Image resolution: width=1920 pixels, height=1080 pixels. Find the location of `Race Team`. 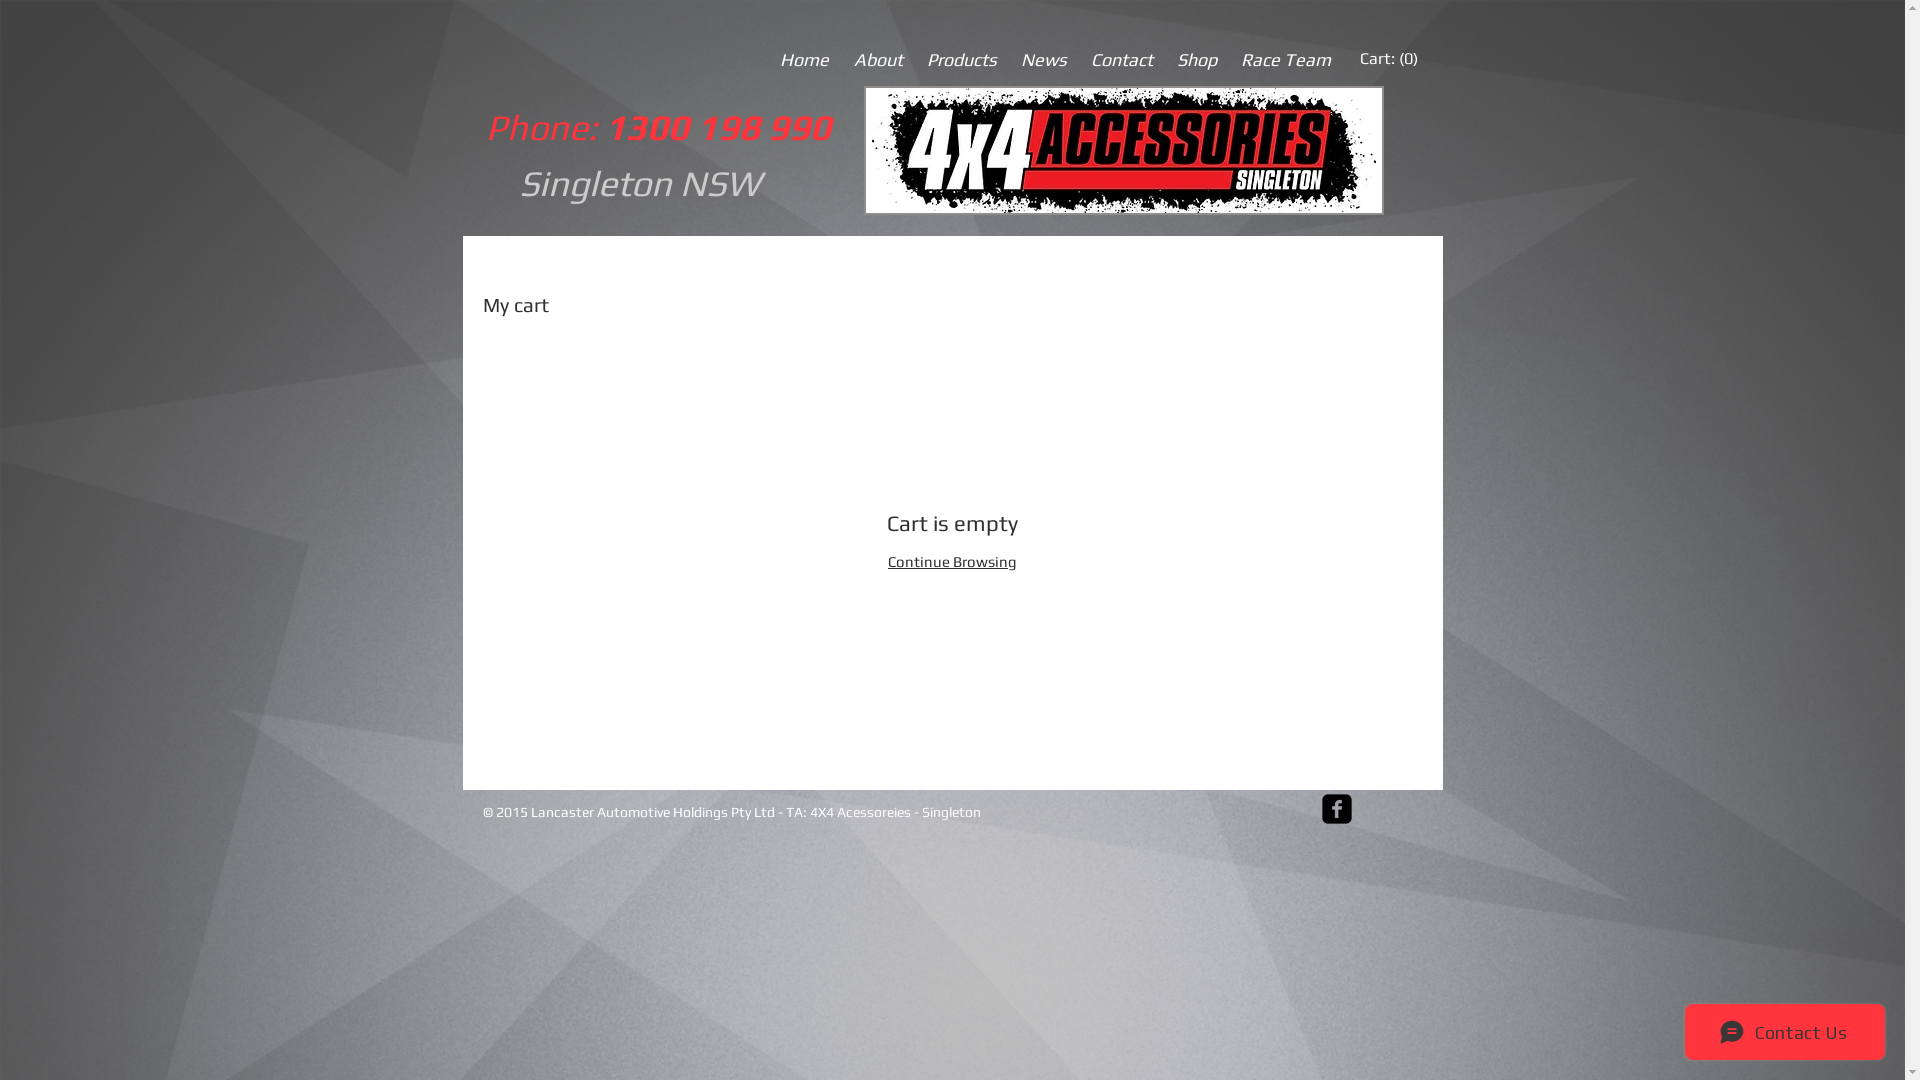

Race Team is located at coordinates (1285, 60).